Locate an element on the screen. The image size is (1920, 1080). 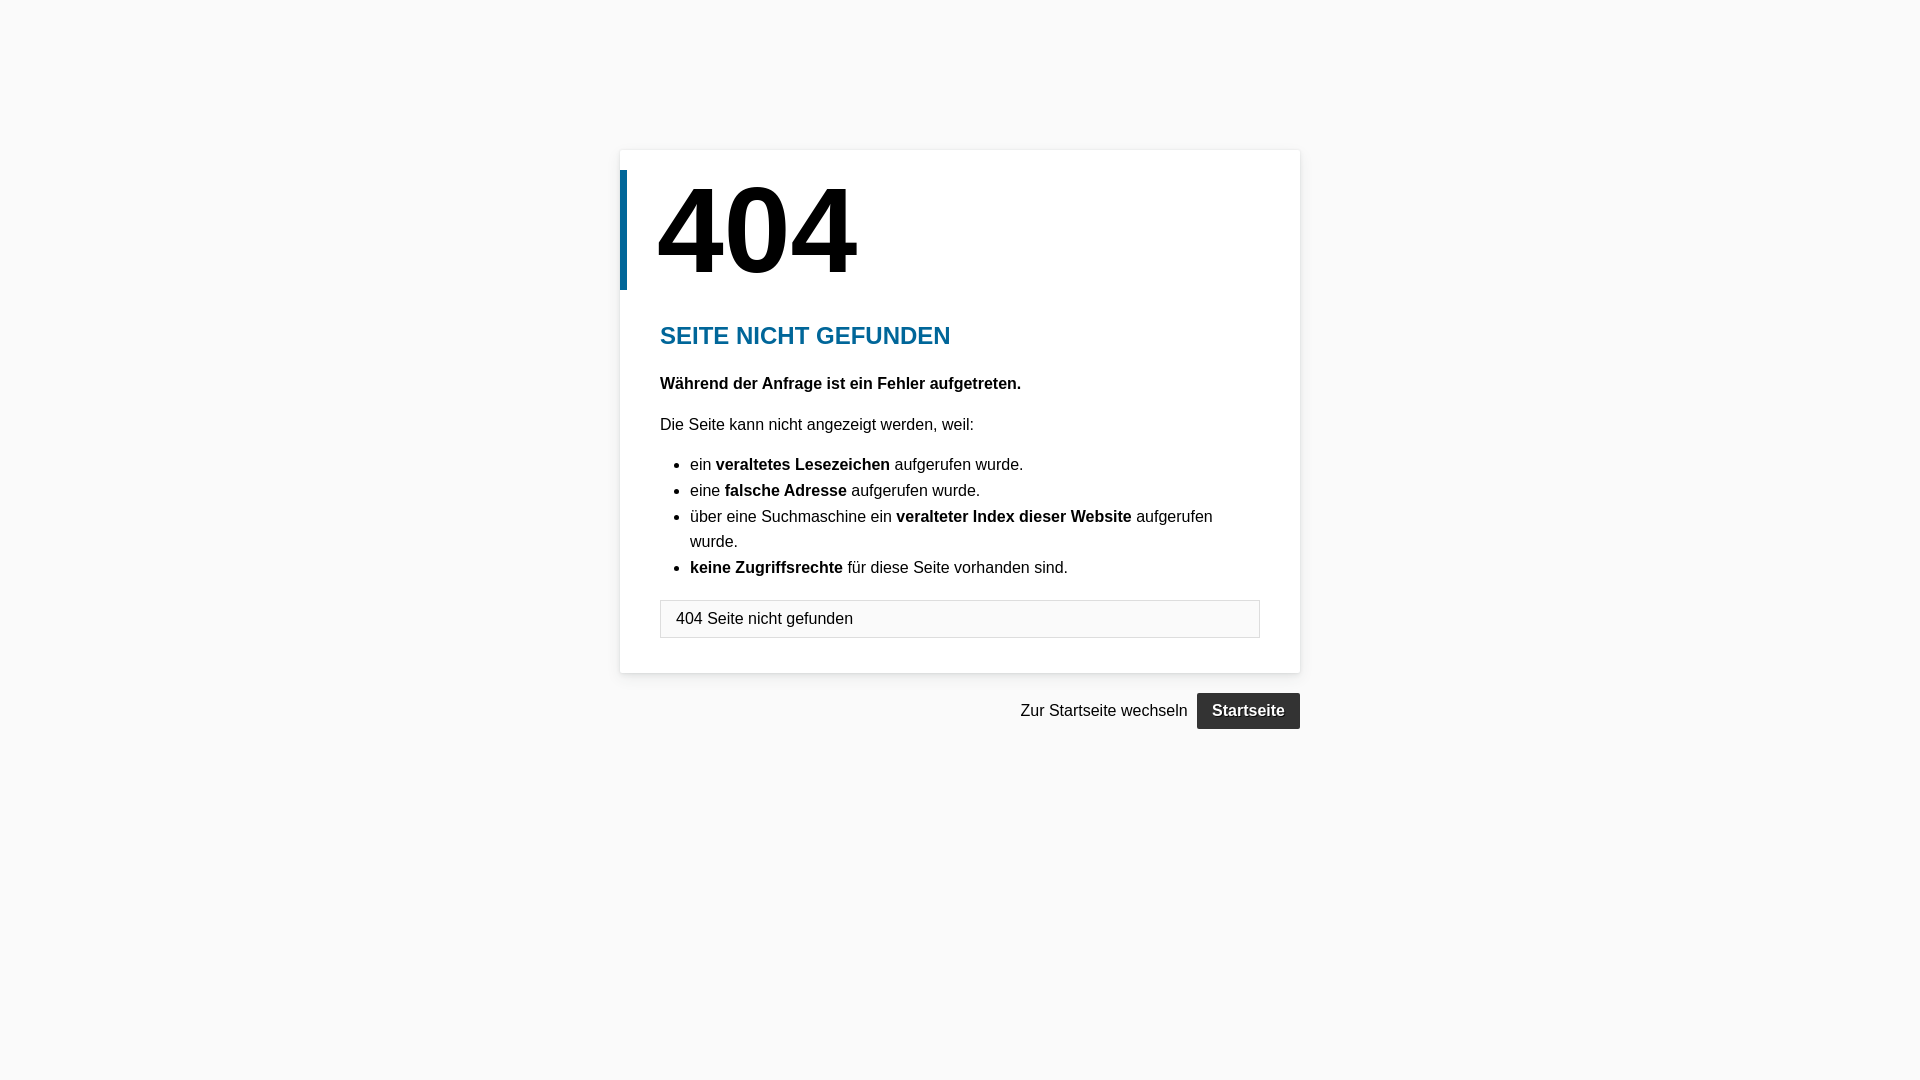
Startseite is located at coordinates (1248, 711).